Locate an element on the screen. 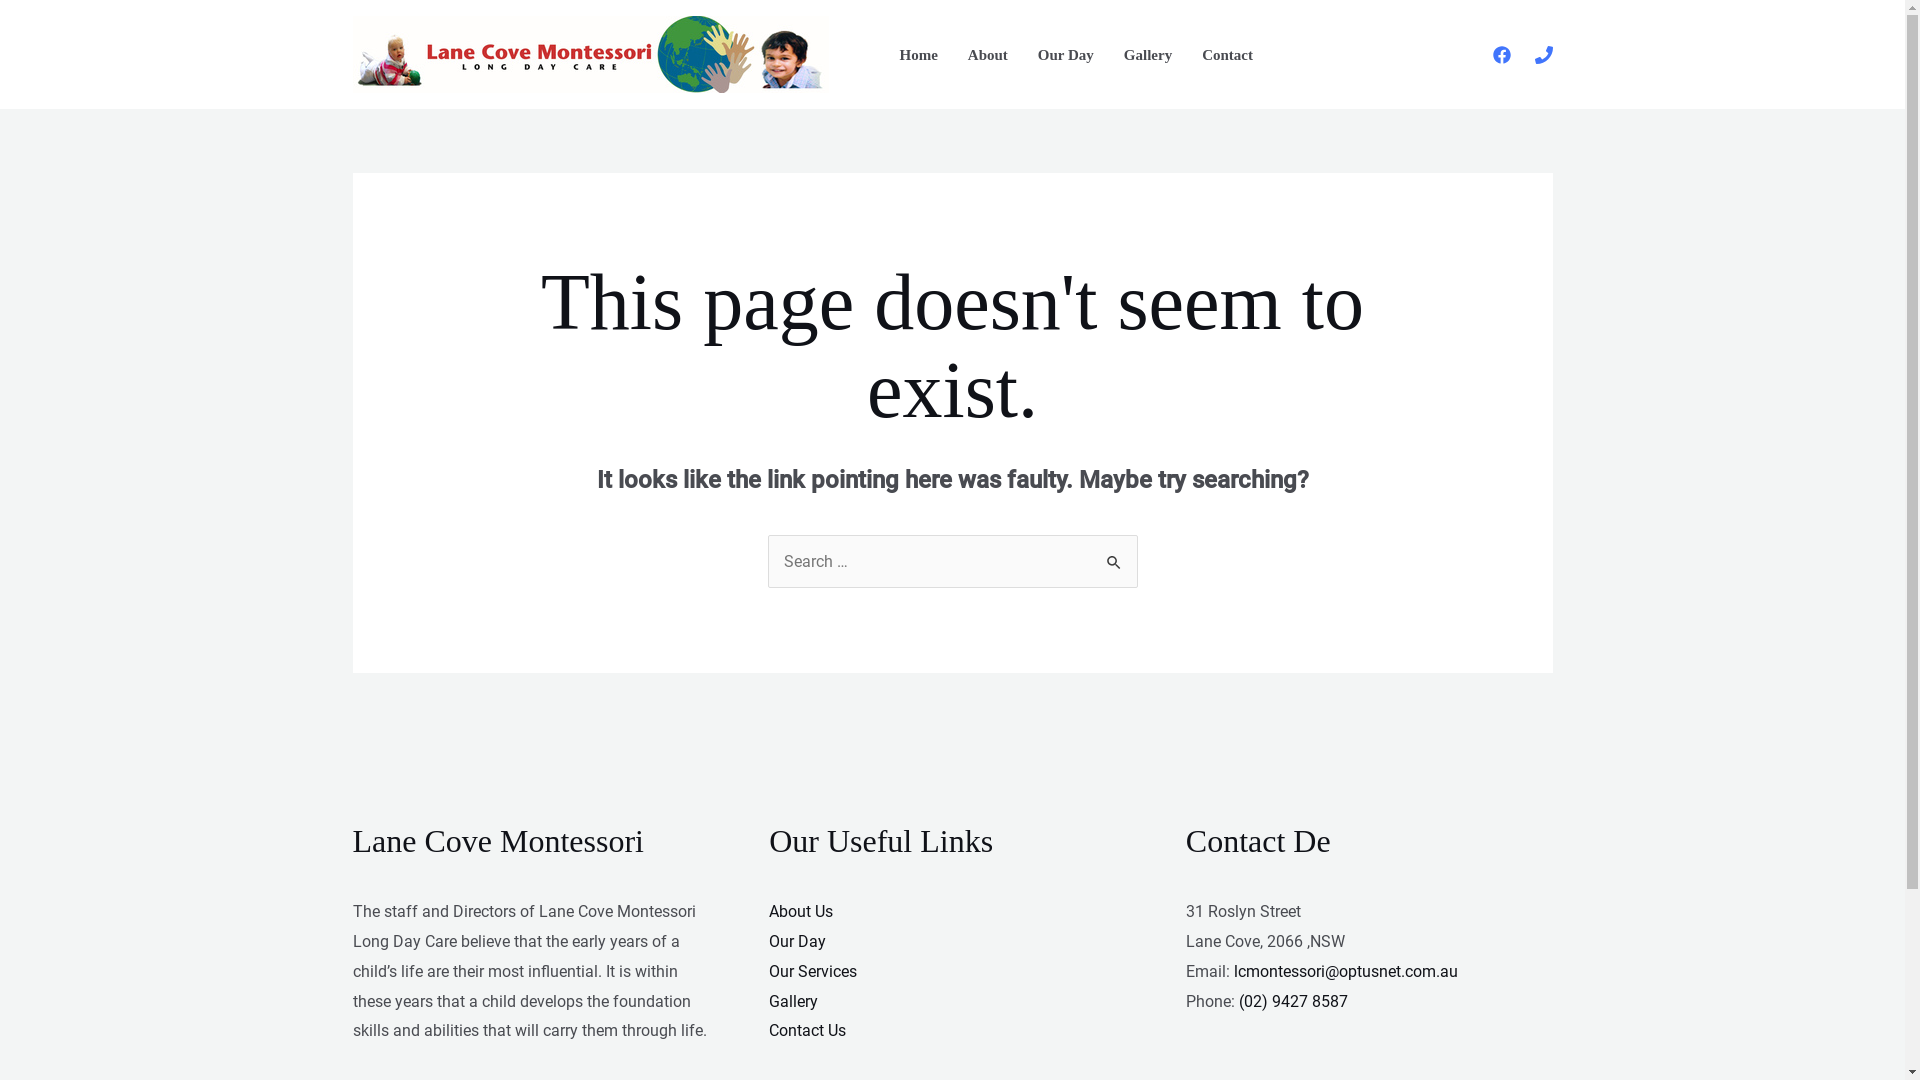 The height and width of the screenshot is (1080, 1920). Gallery is located at coordinates (794, 1002).